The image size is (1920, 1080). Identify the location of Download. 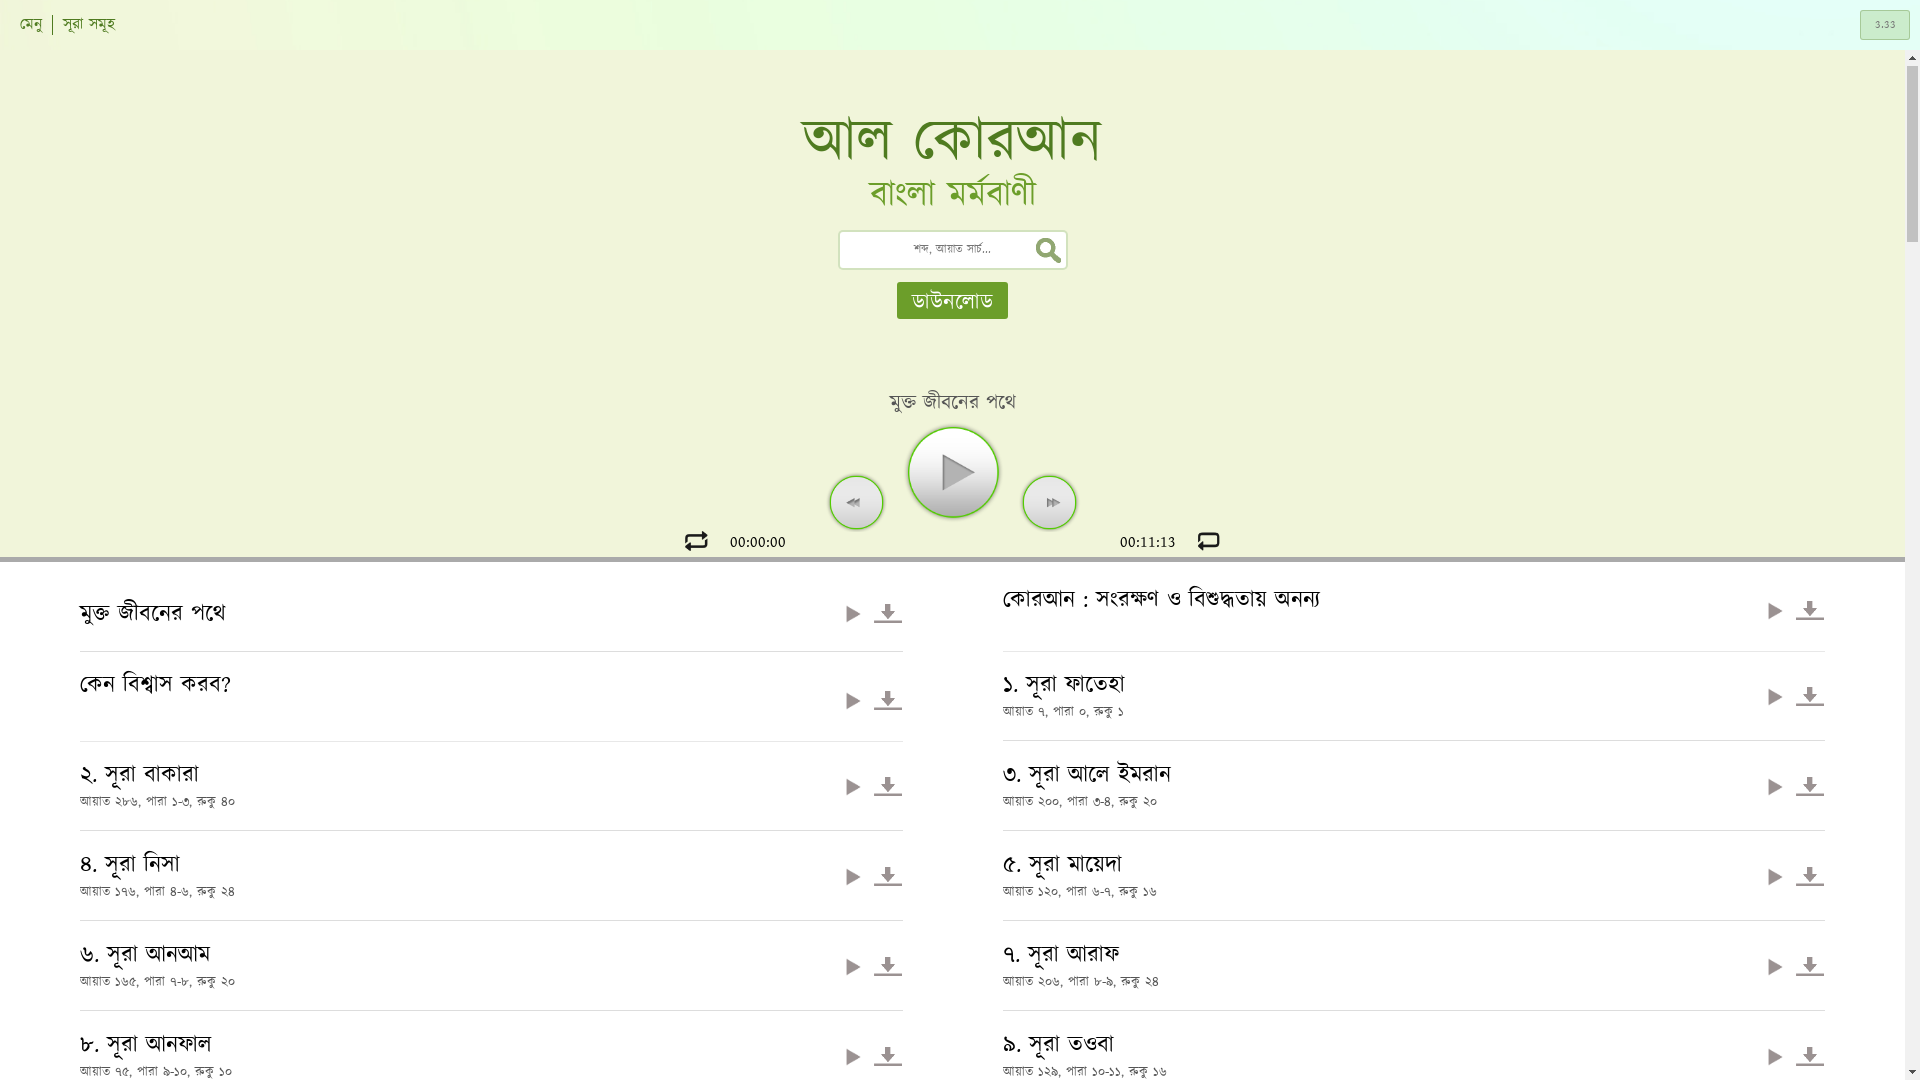
(1810, 966).